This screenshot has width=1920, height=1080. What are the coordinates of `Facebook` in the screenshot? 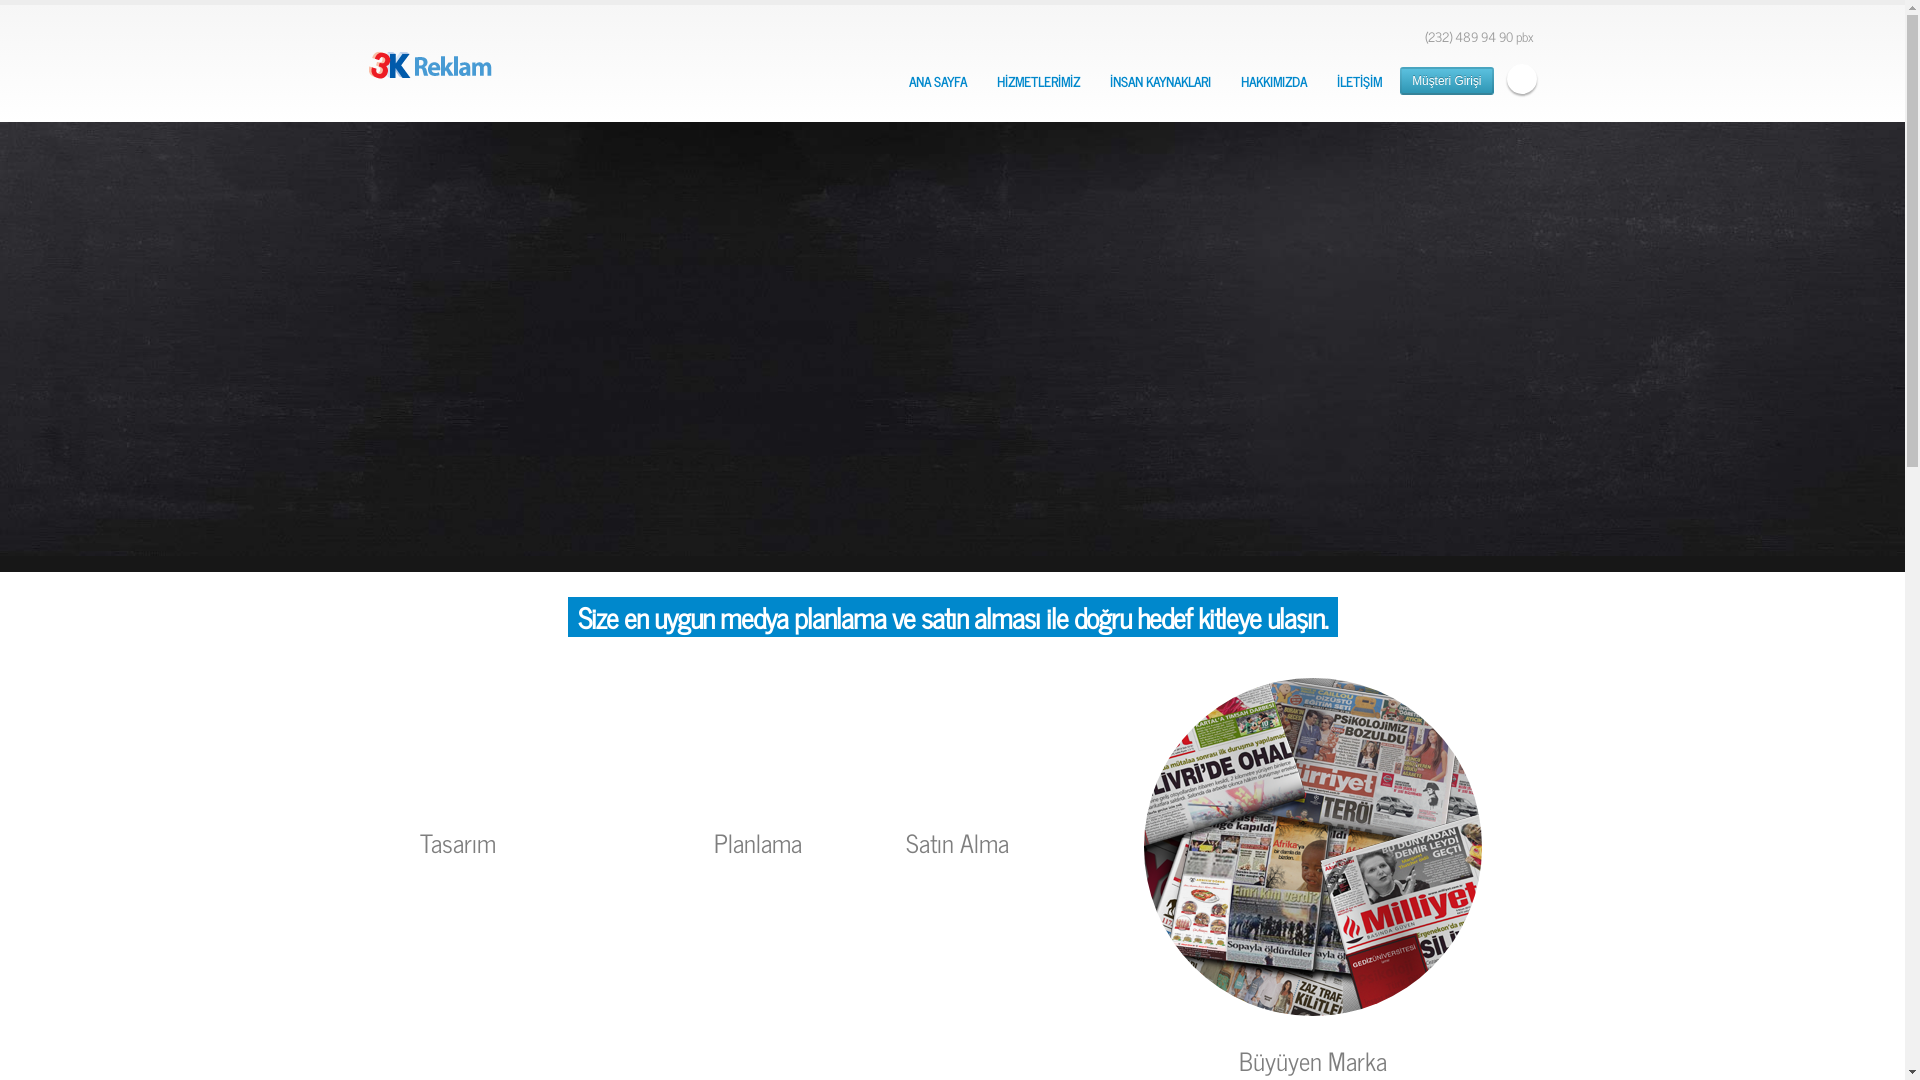 It's located at (1521, 79).